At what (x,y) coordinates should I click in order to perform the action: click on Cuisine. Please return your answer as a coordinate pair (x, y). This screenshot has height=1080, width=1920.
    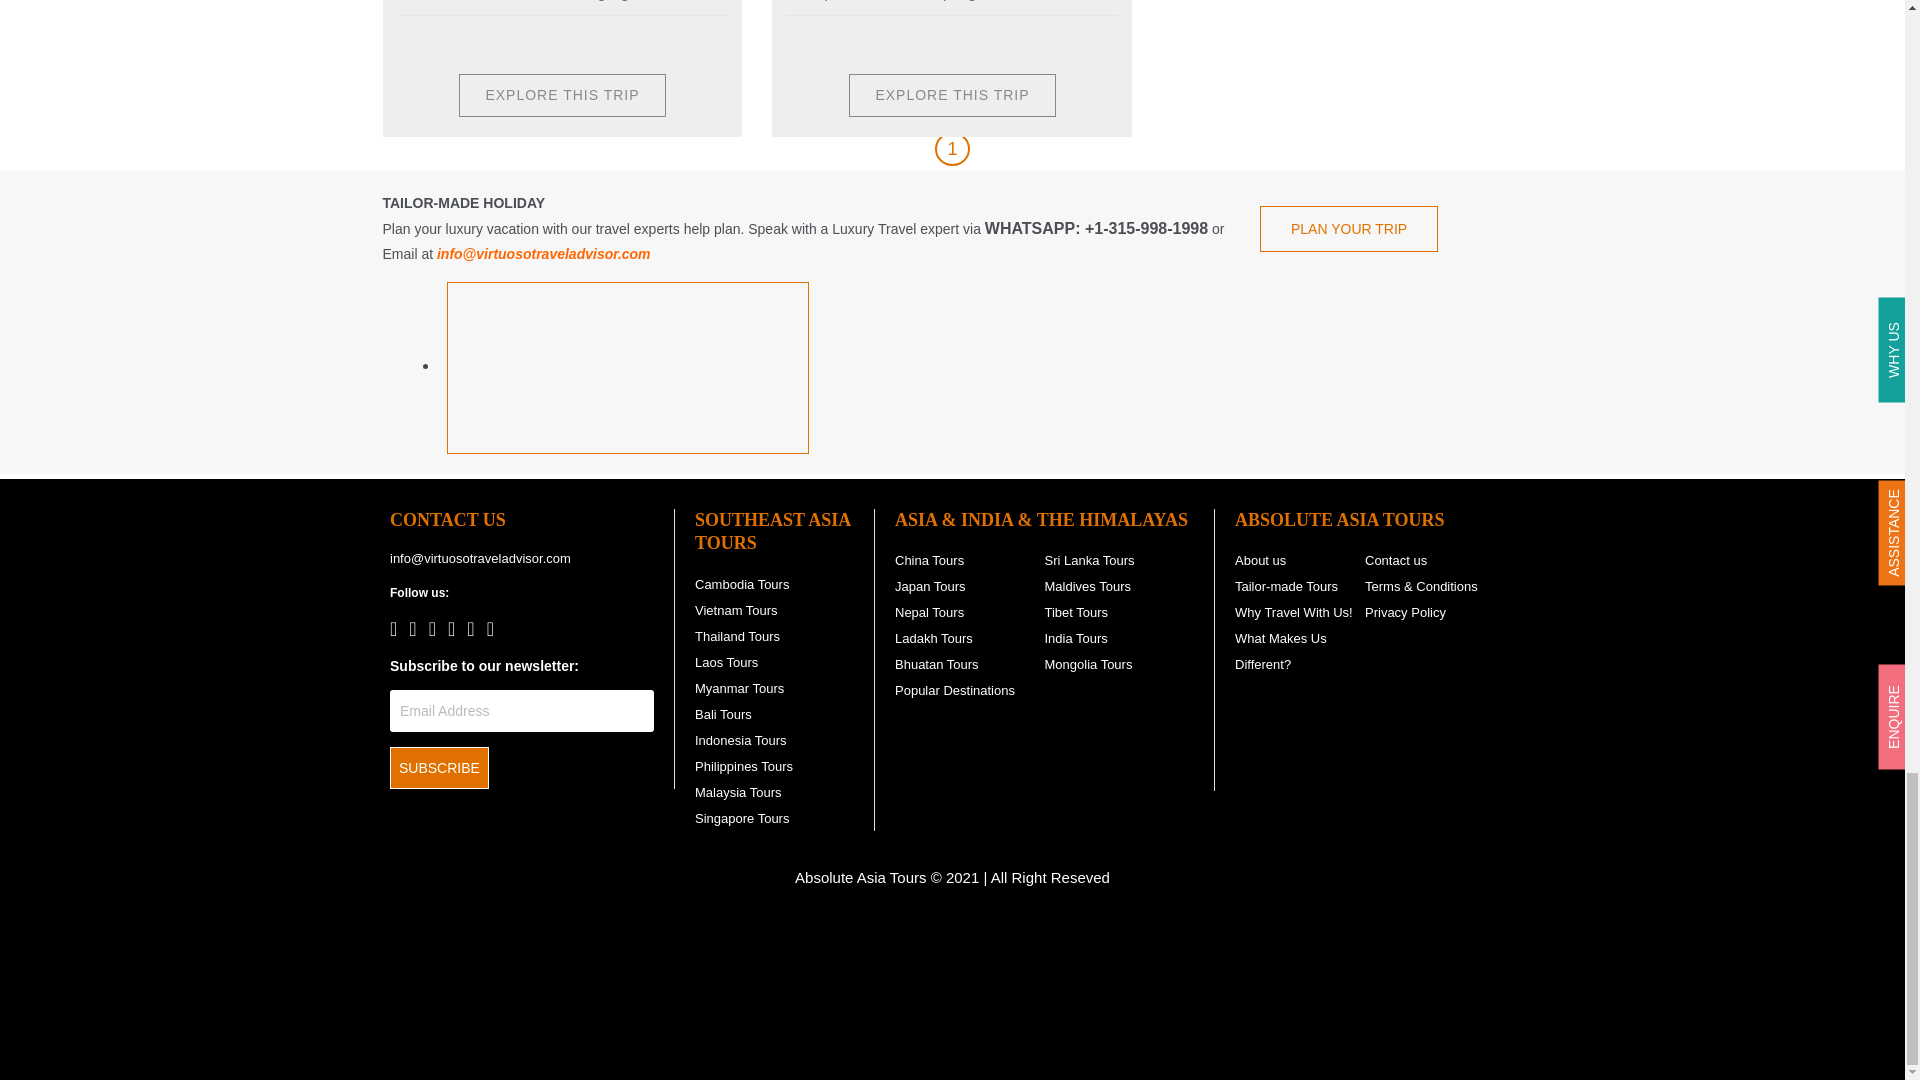
    Looking at the image, I should click on (582, 44).